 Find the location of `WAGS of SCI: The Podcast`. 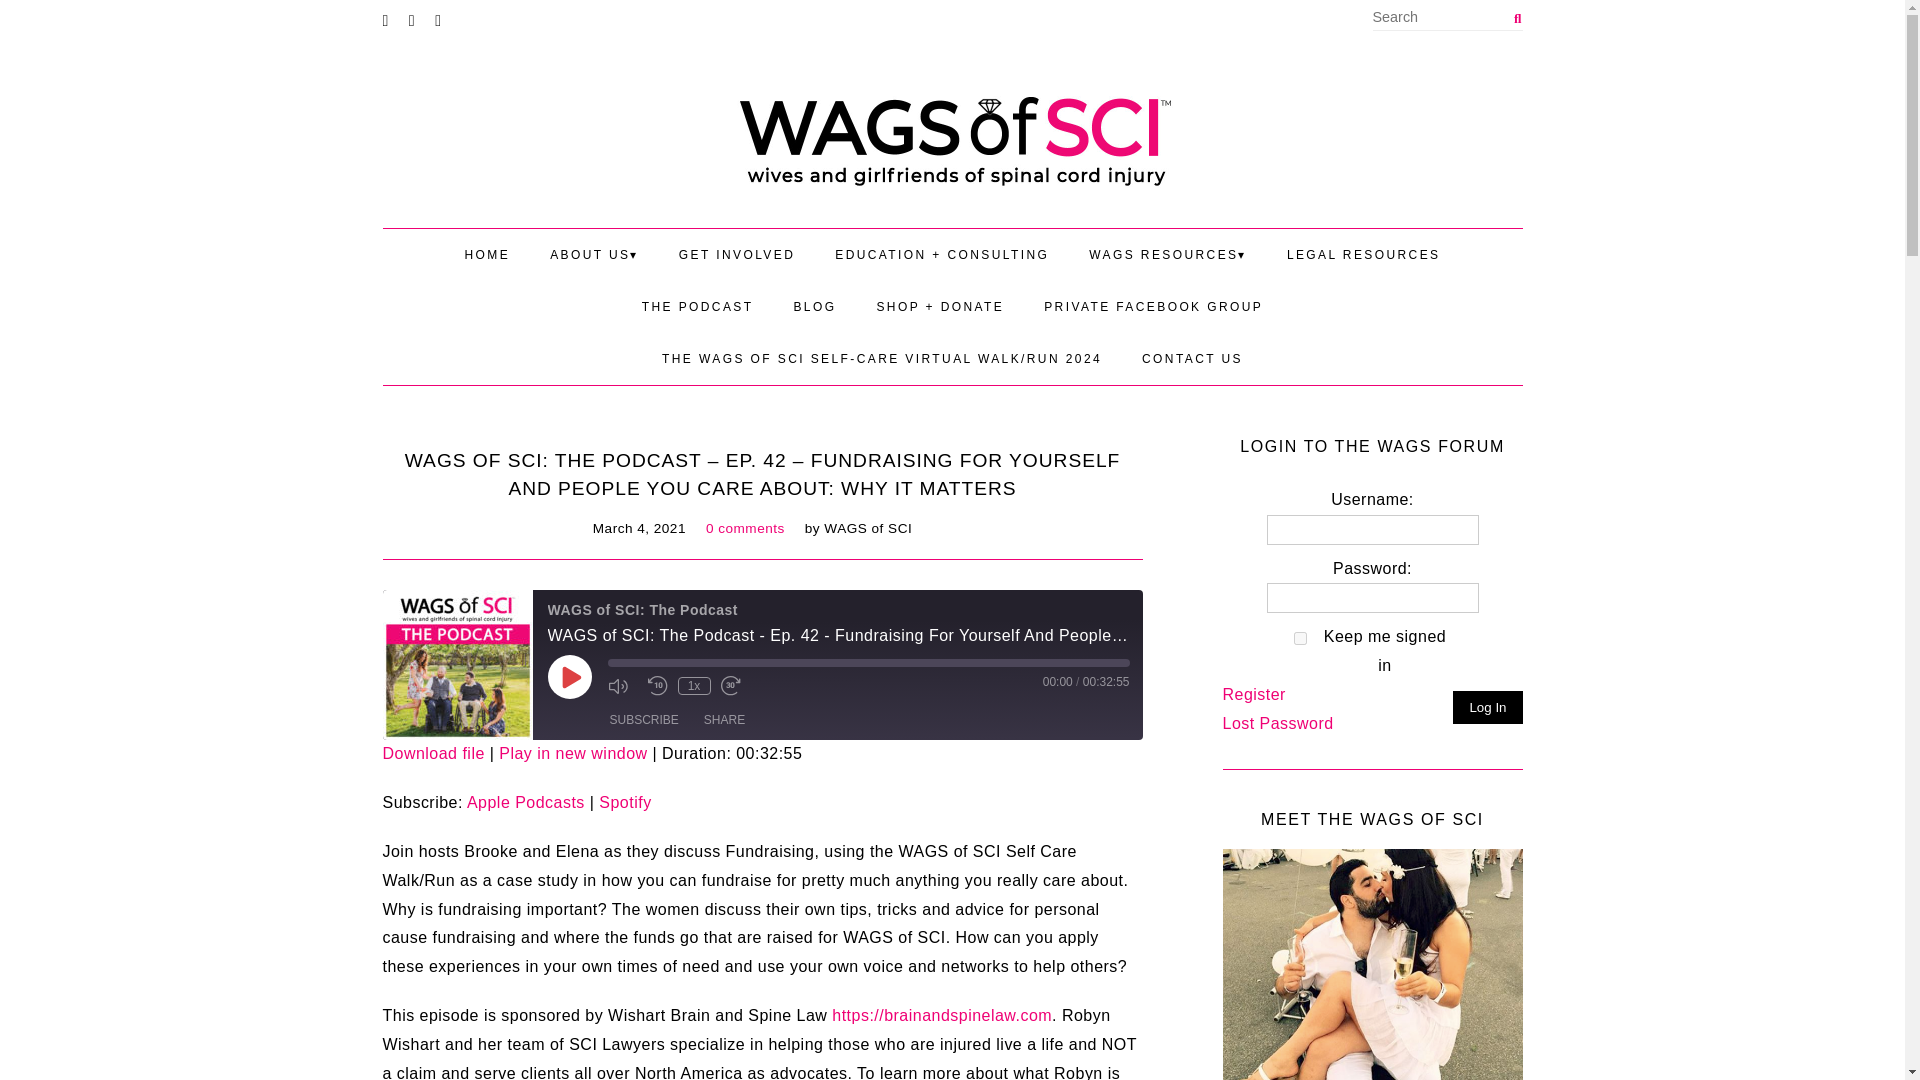

WAGS of SCI: The Podcast is located at coordinates (456, 664).